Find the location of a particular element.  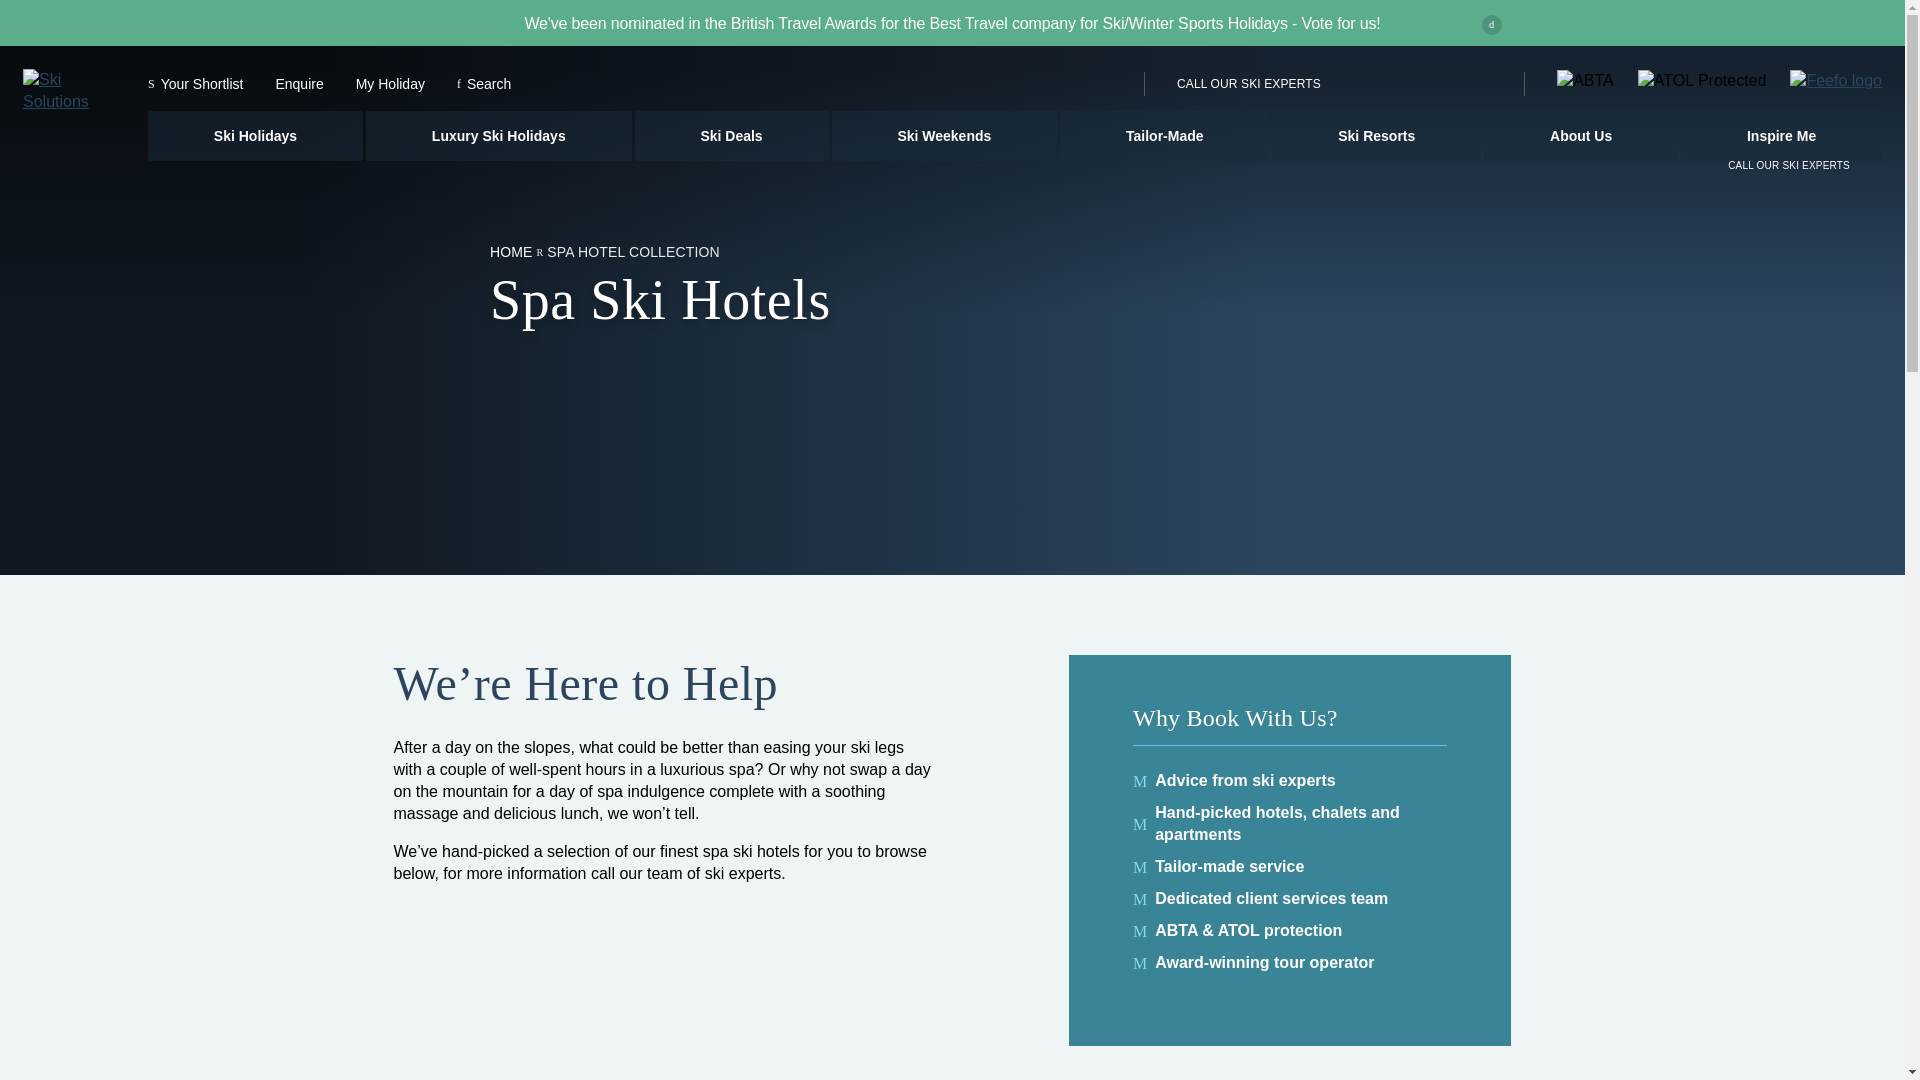

Ski Resorts is located at coordinates (1376, 136).